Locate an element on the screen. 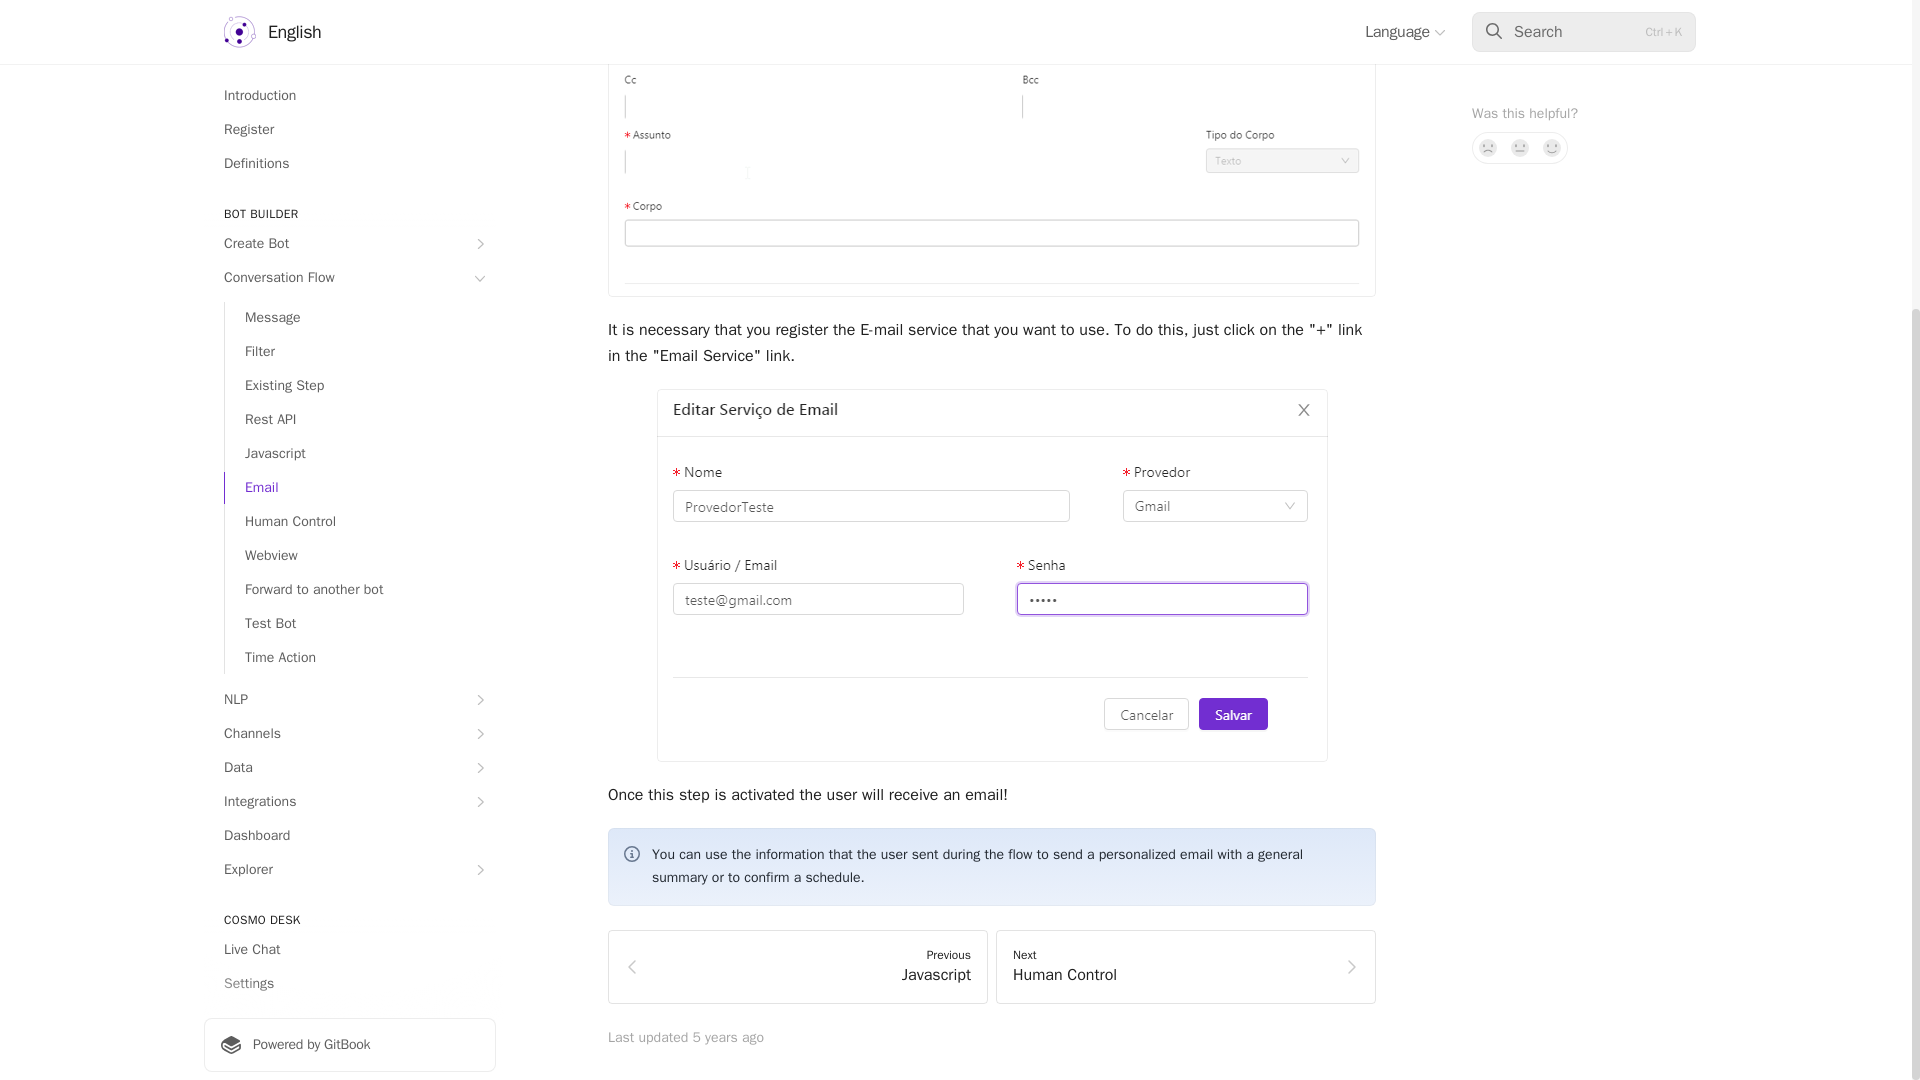 The height and width of the screenshot is (1080, 1920). Email is located at coordinates (360, 56).